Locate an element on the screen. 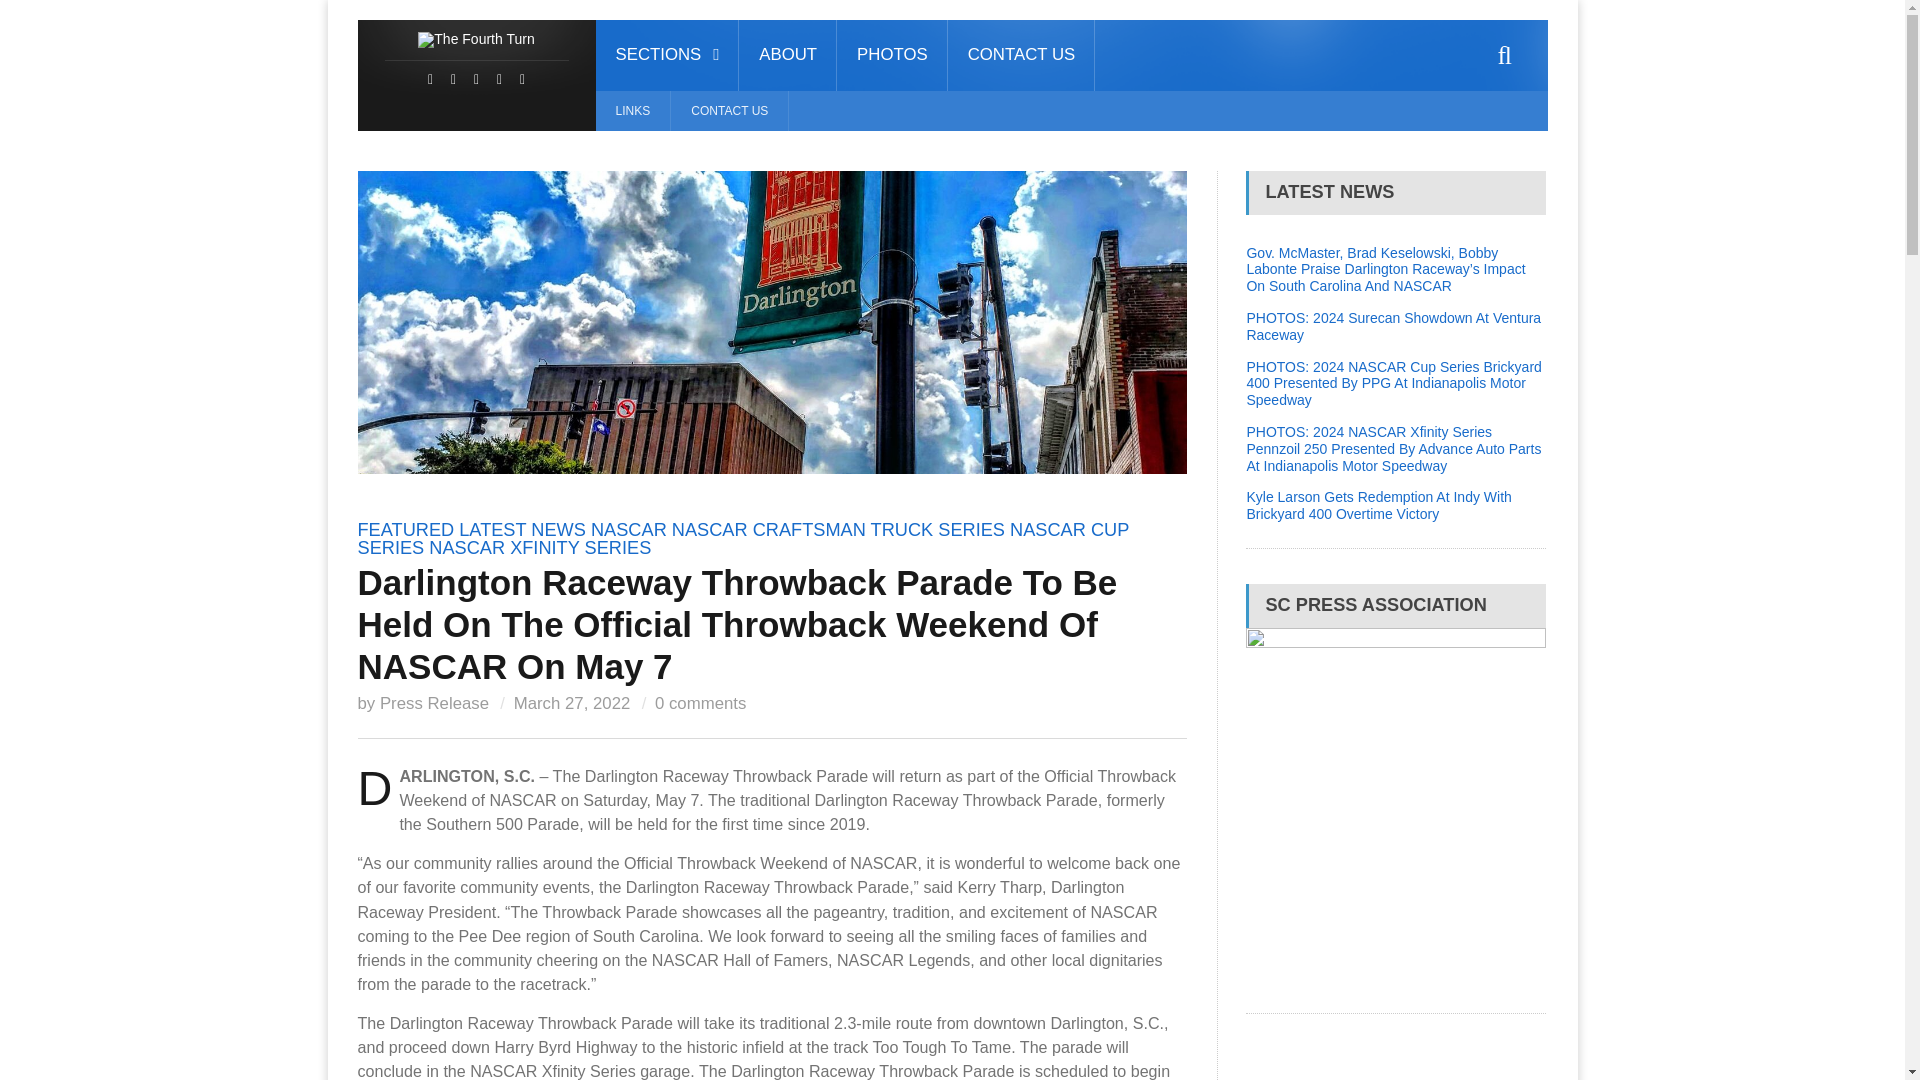 This screenshot has width=1920, height=1080. CONTACT US is located at coordinates (1022, 55).